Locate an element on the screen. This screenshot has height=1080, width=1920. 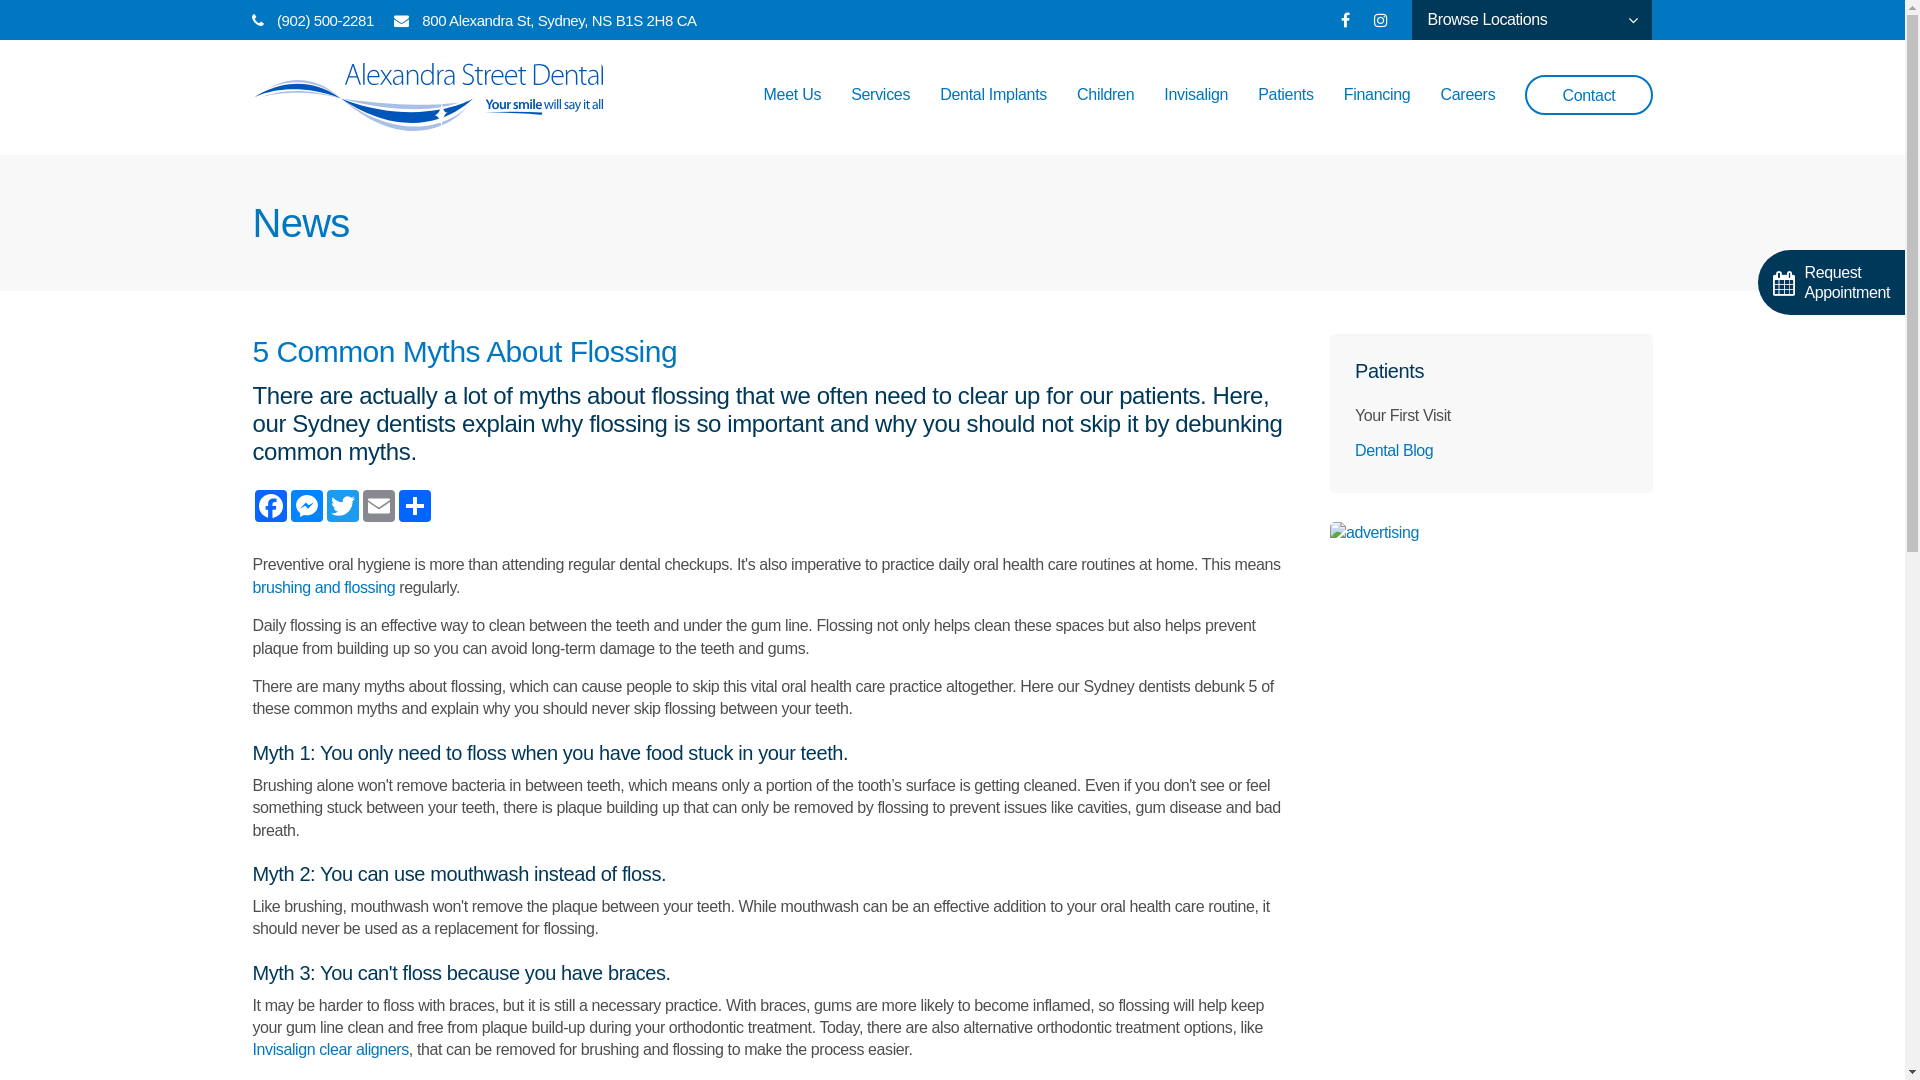
(902) 500-2281 is located at coordinates (326, 20).